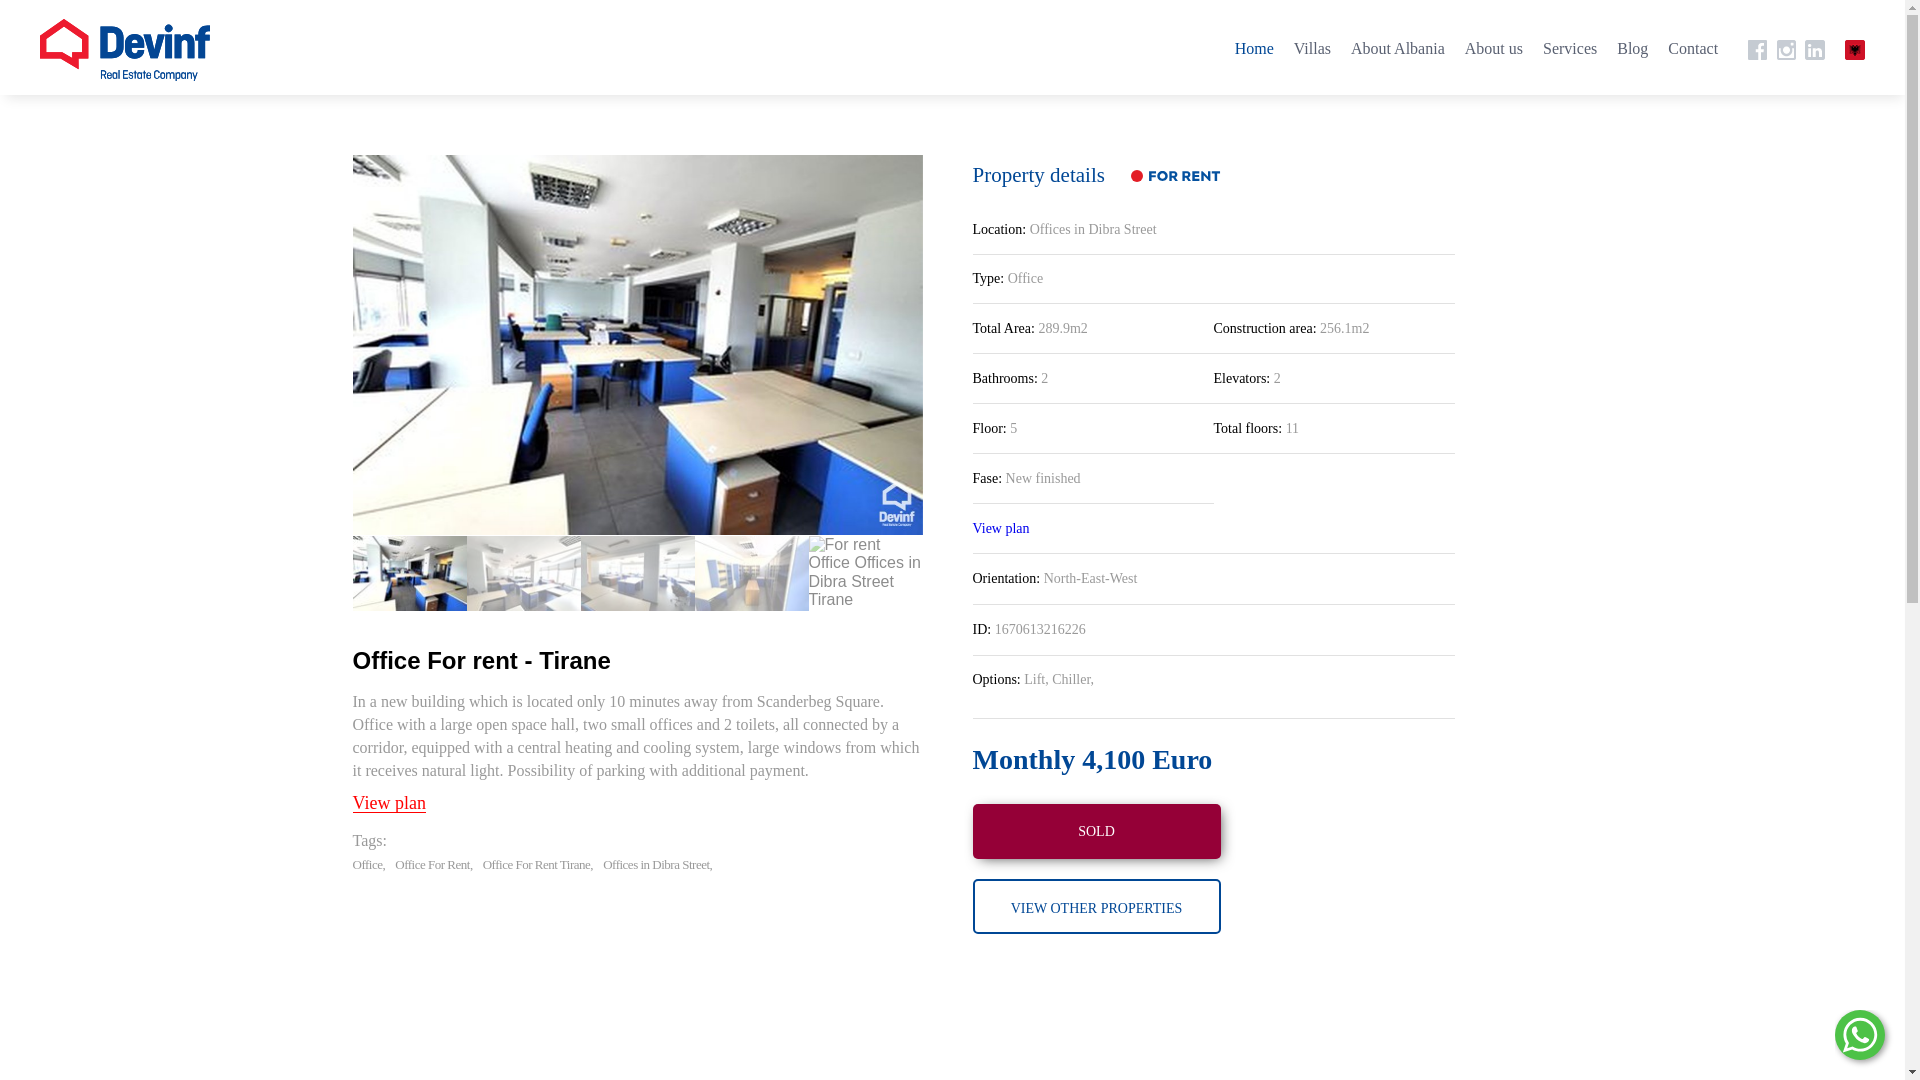 Image resolution: width=1920 pixels, height=1080 pixels. Describe the element at coordinates (1693, 48) in the screenshot. I see `Contact` at that location.